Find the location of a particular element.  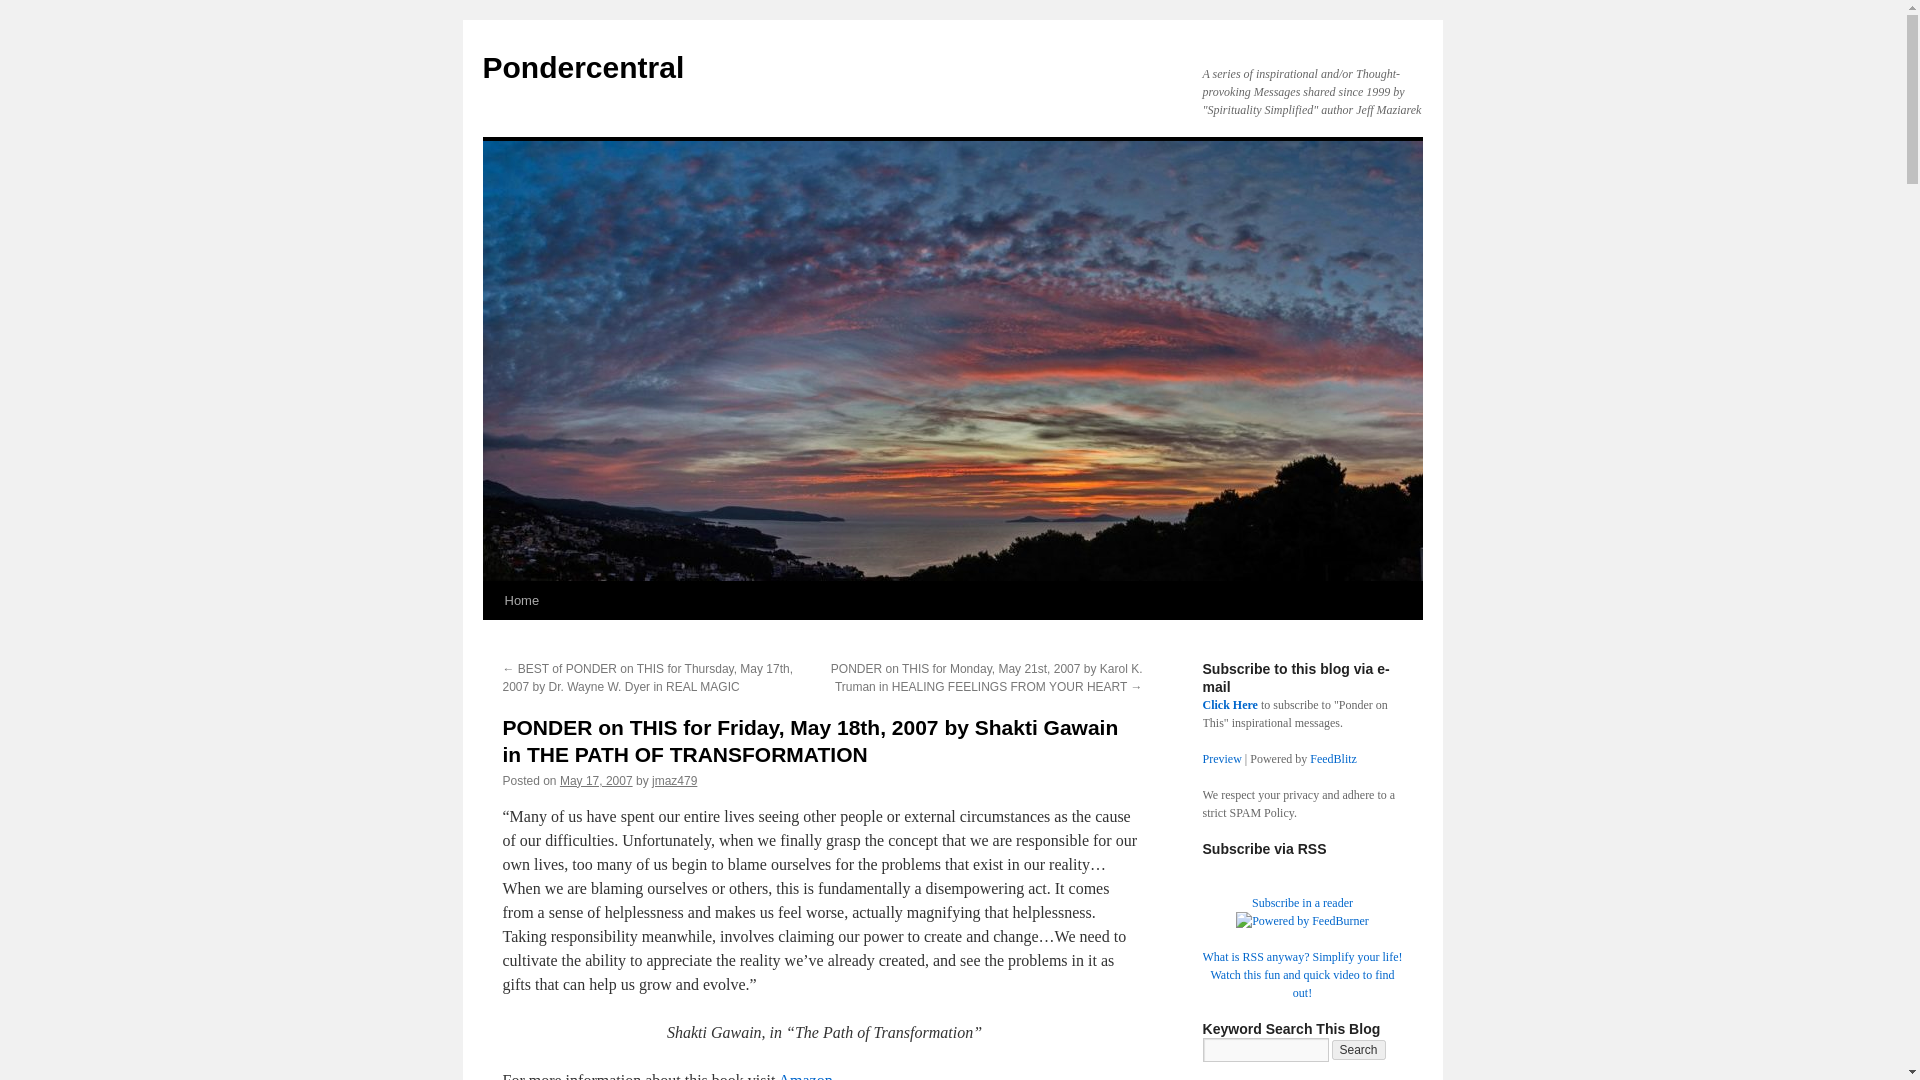

Search is located at coordinates (1359, 1050).